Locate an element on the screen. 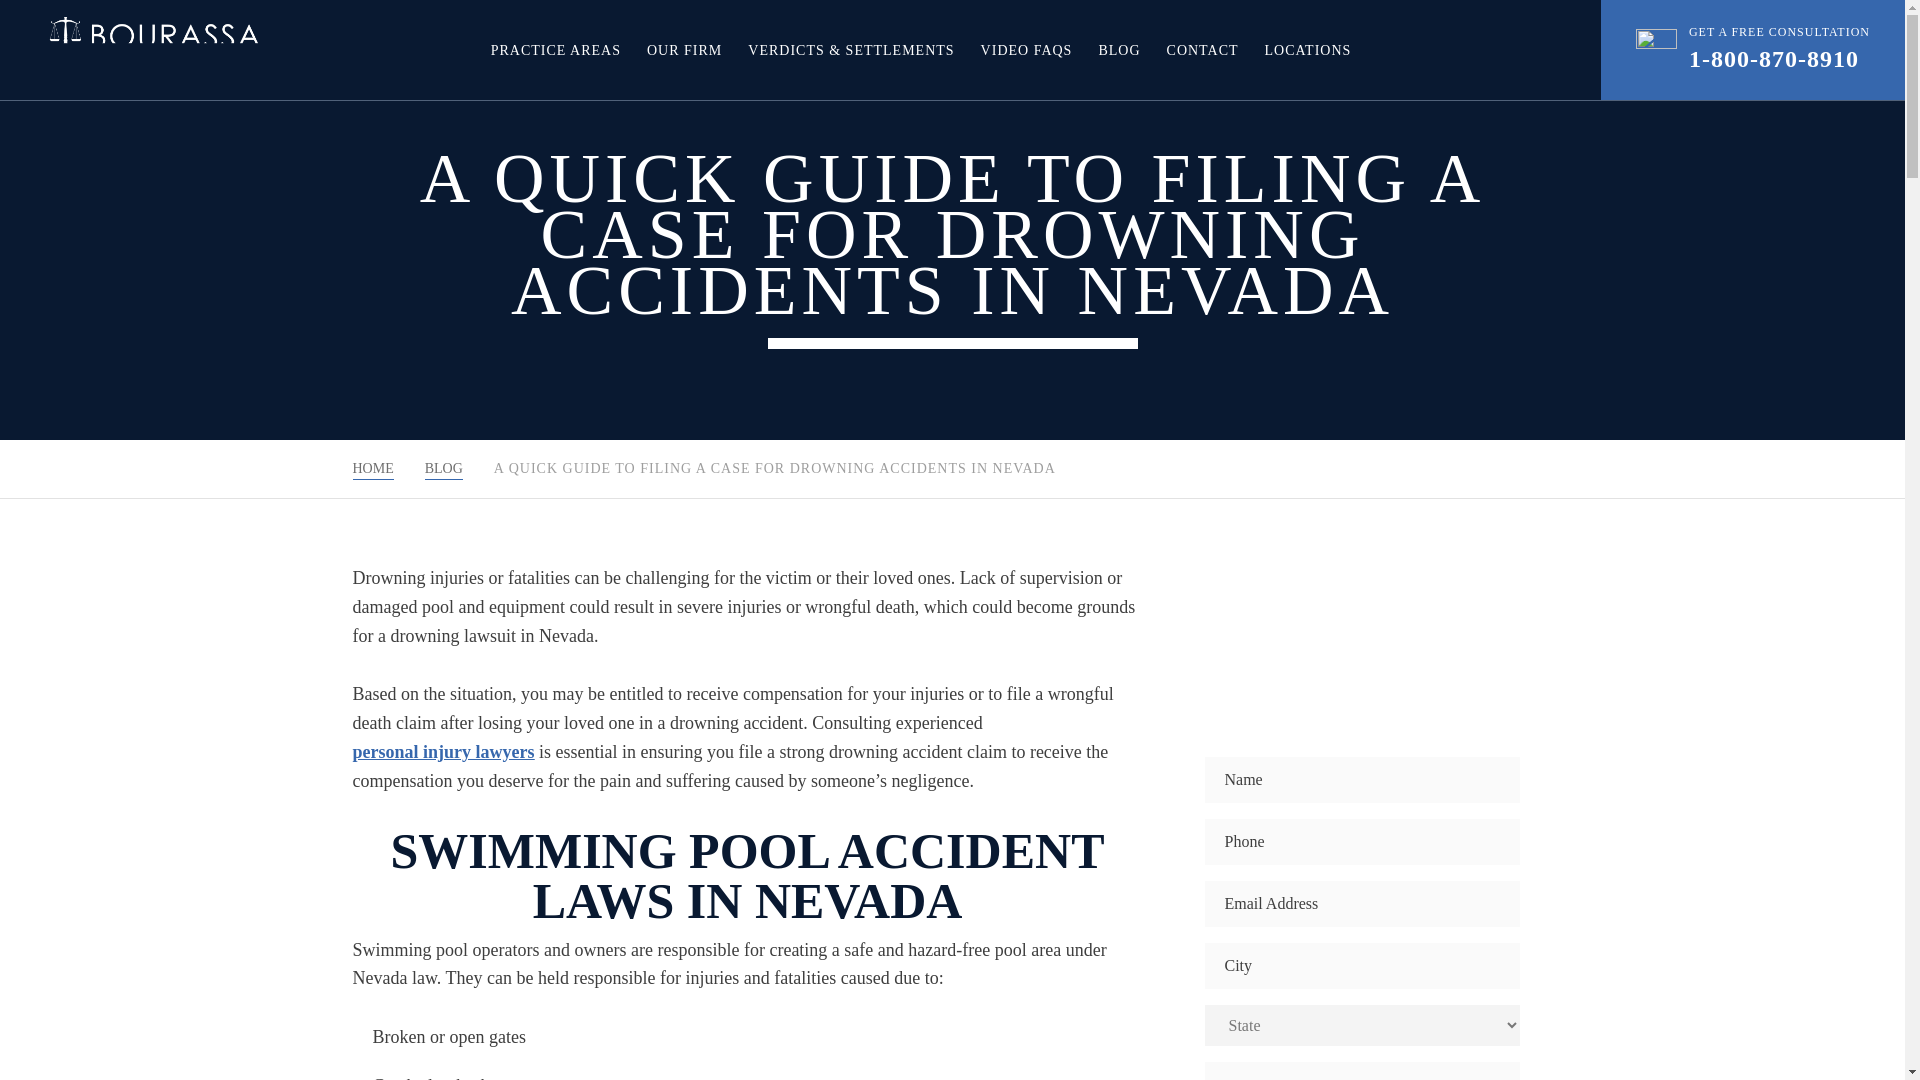 This screenshot has width=1920, height=1080. VIDEO FAQS is located at coordinates (1027, 50).